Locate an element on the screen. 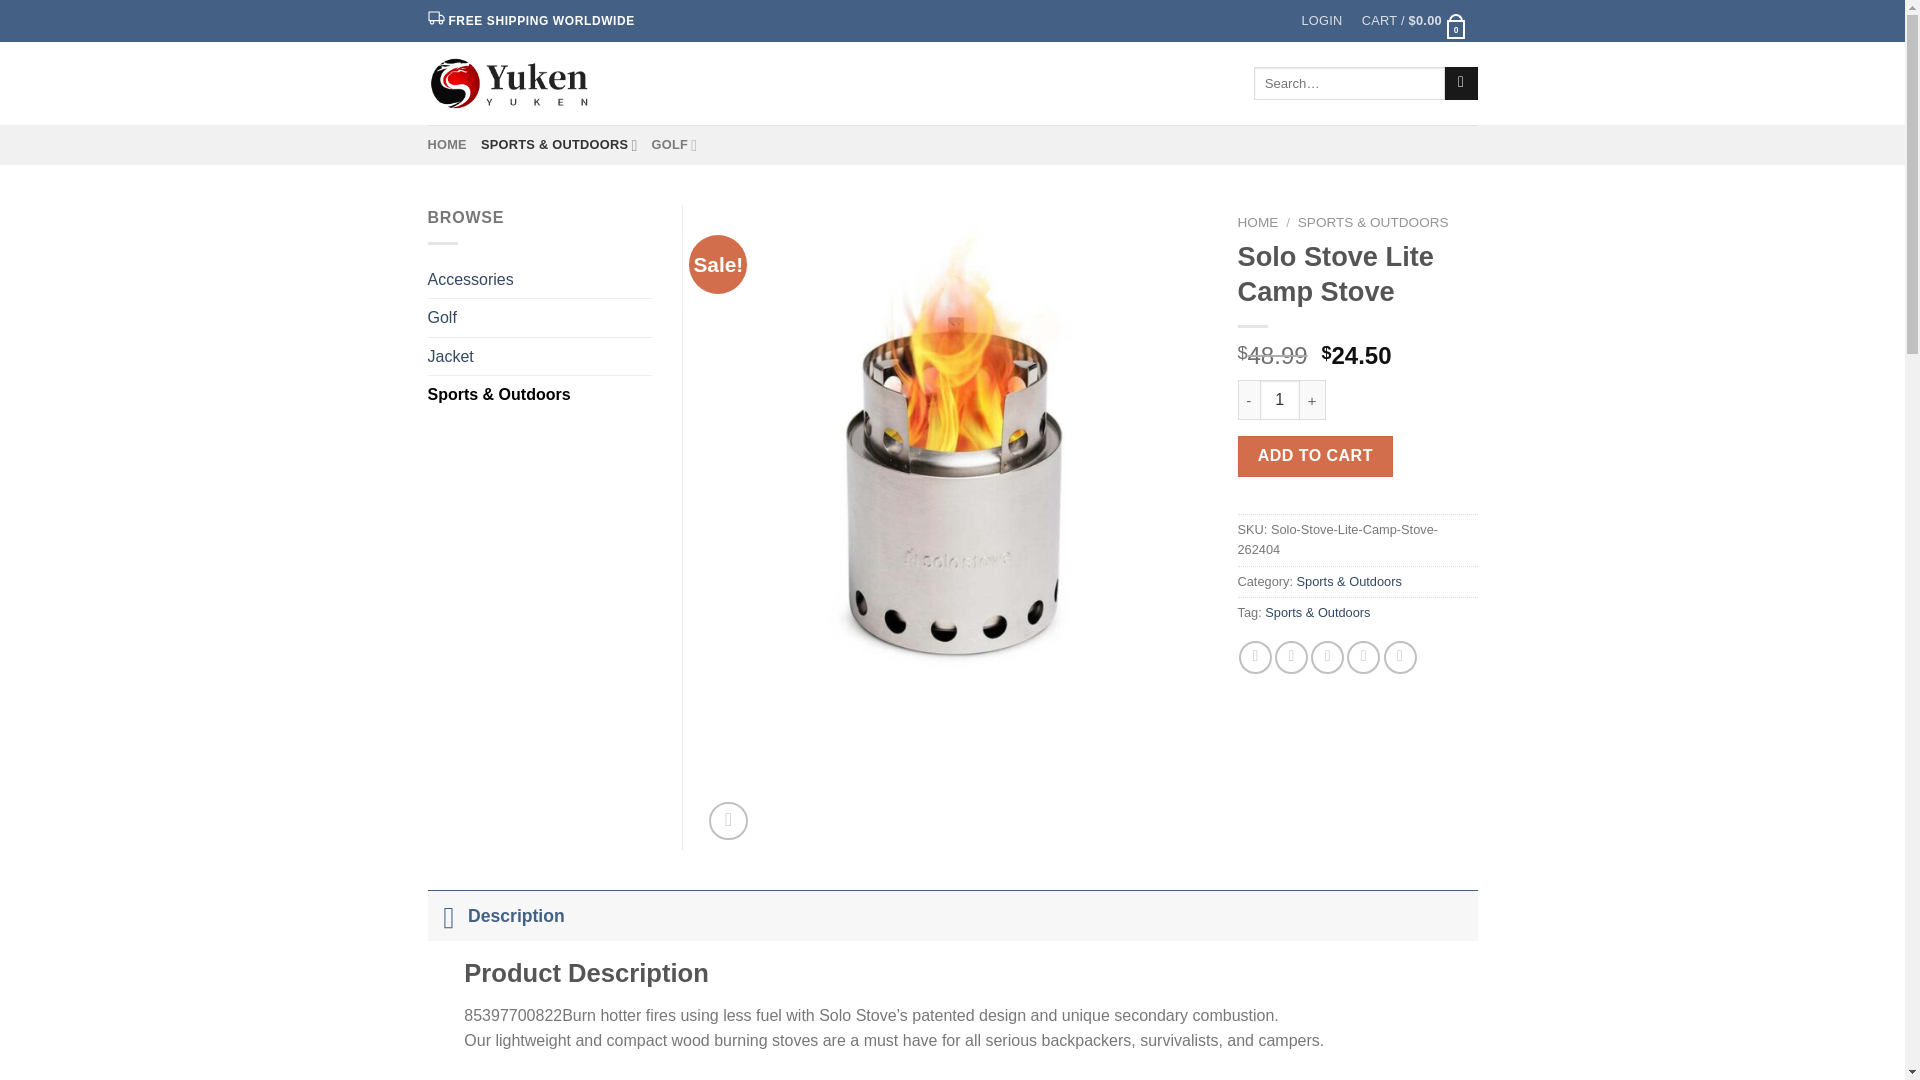  Share on LinkedIn is located at coordinates (1400, 657).